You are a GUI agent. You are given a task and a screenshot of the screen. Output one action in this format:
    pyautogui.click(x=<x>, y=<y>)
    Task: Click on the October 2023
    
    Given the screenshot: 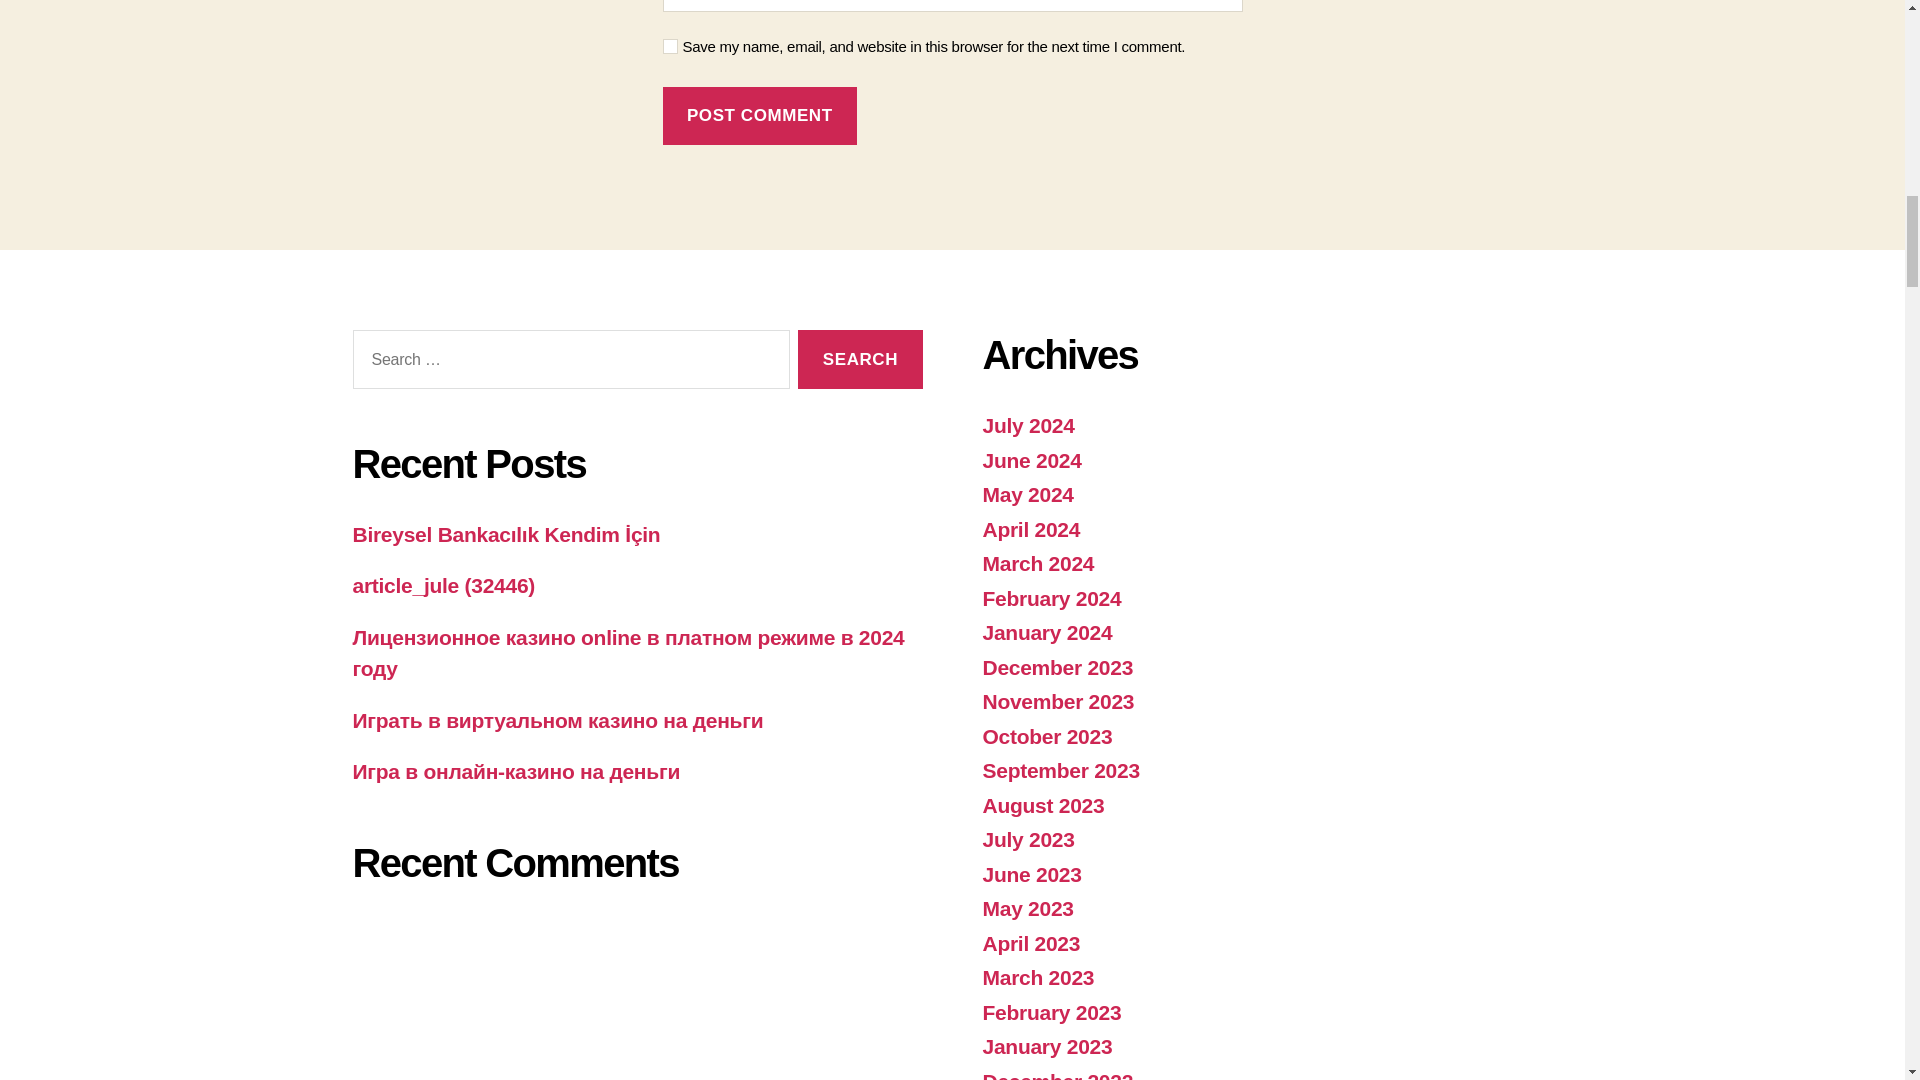 What is the action you would take?
    pyautogui.click(x=1046, y=736)
    